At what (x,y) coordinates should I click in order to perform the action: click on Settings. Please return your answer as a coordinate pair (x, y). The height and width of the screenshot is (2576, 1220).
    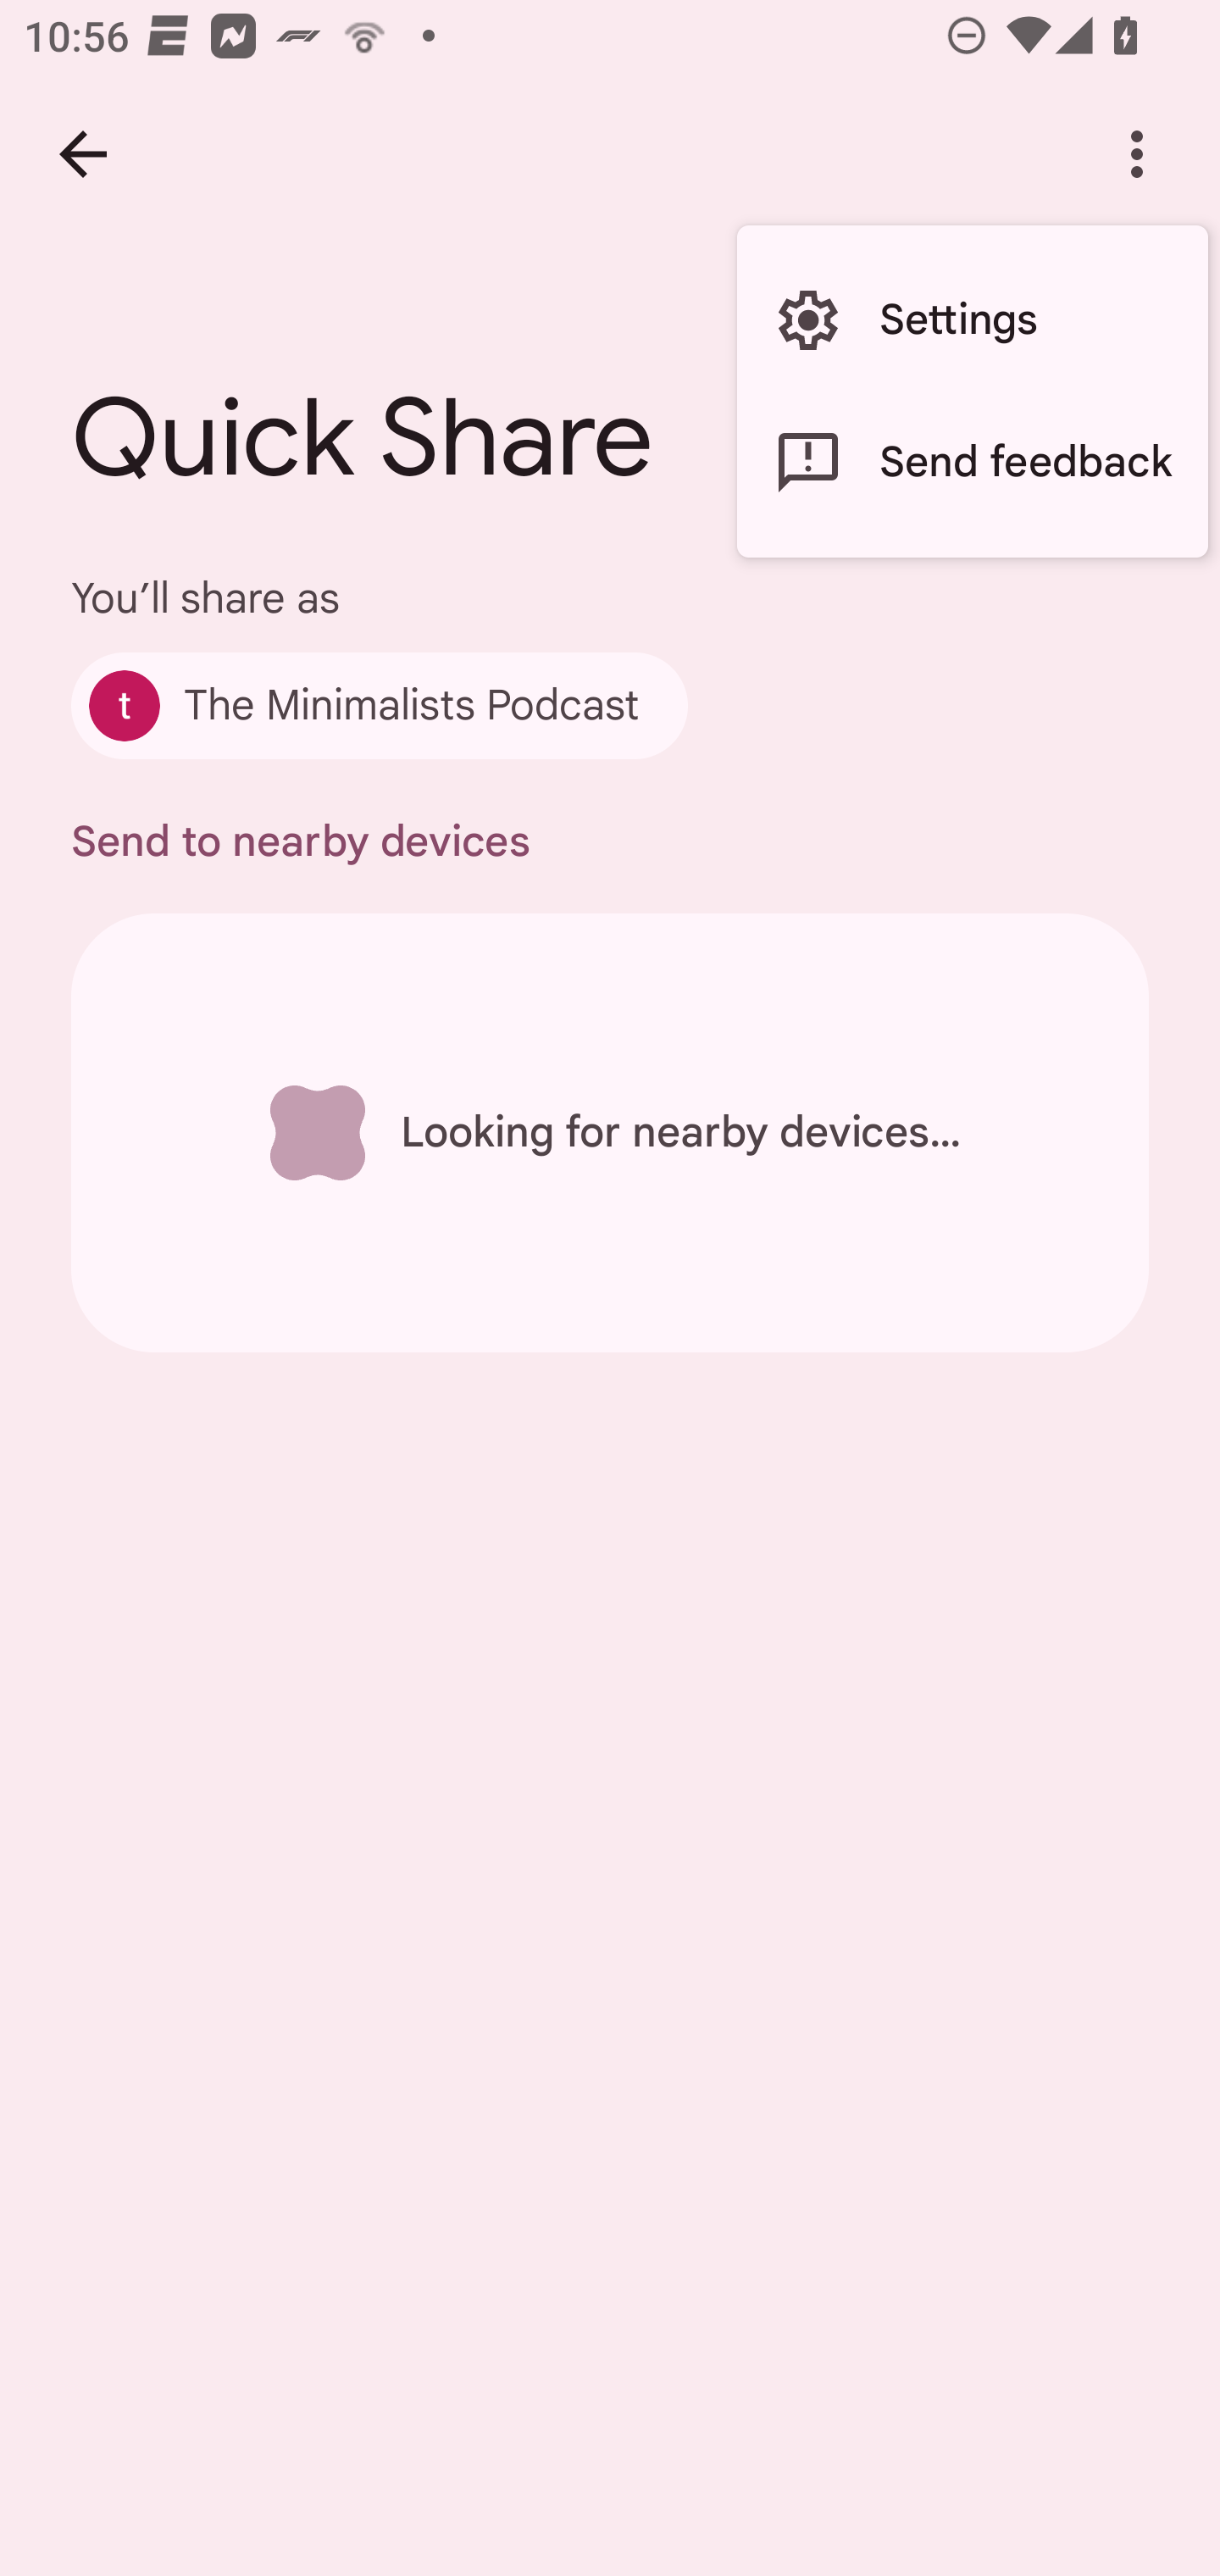
    Looking at the image, I should click on (972, 320).